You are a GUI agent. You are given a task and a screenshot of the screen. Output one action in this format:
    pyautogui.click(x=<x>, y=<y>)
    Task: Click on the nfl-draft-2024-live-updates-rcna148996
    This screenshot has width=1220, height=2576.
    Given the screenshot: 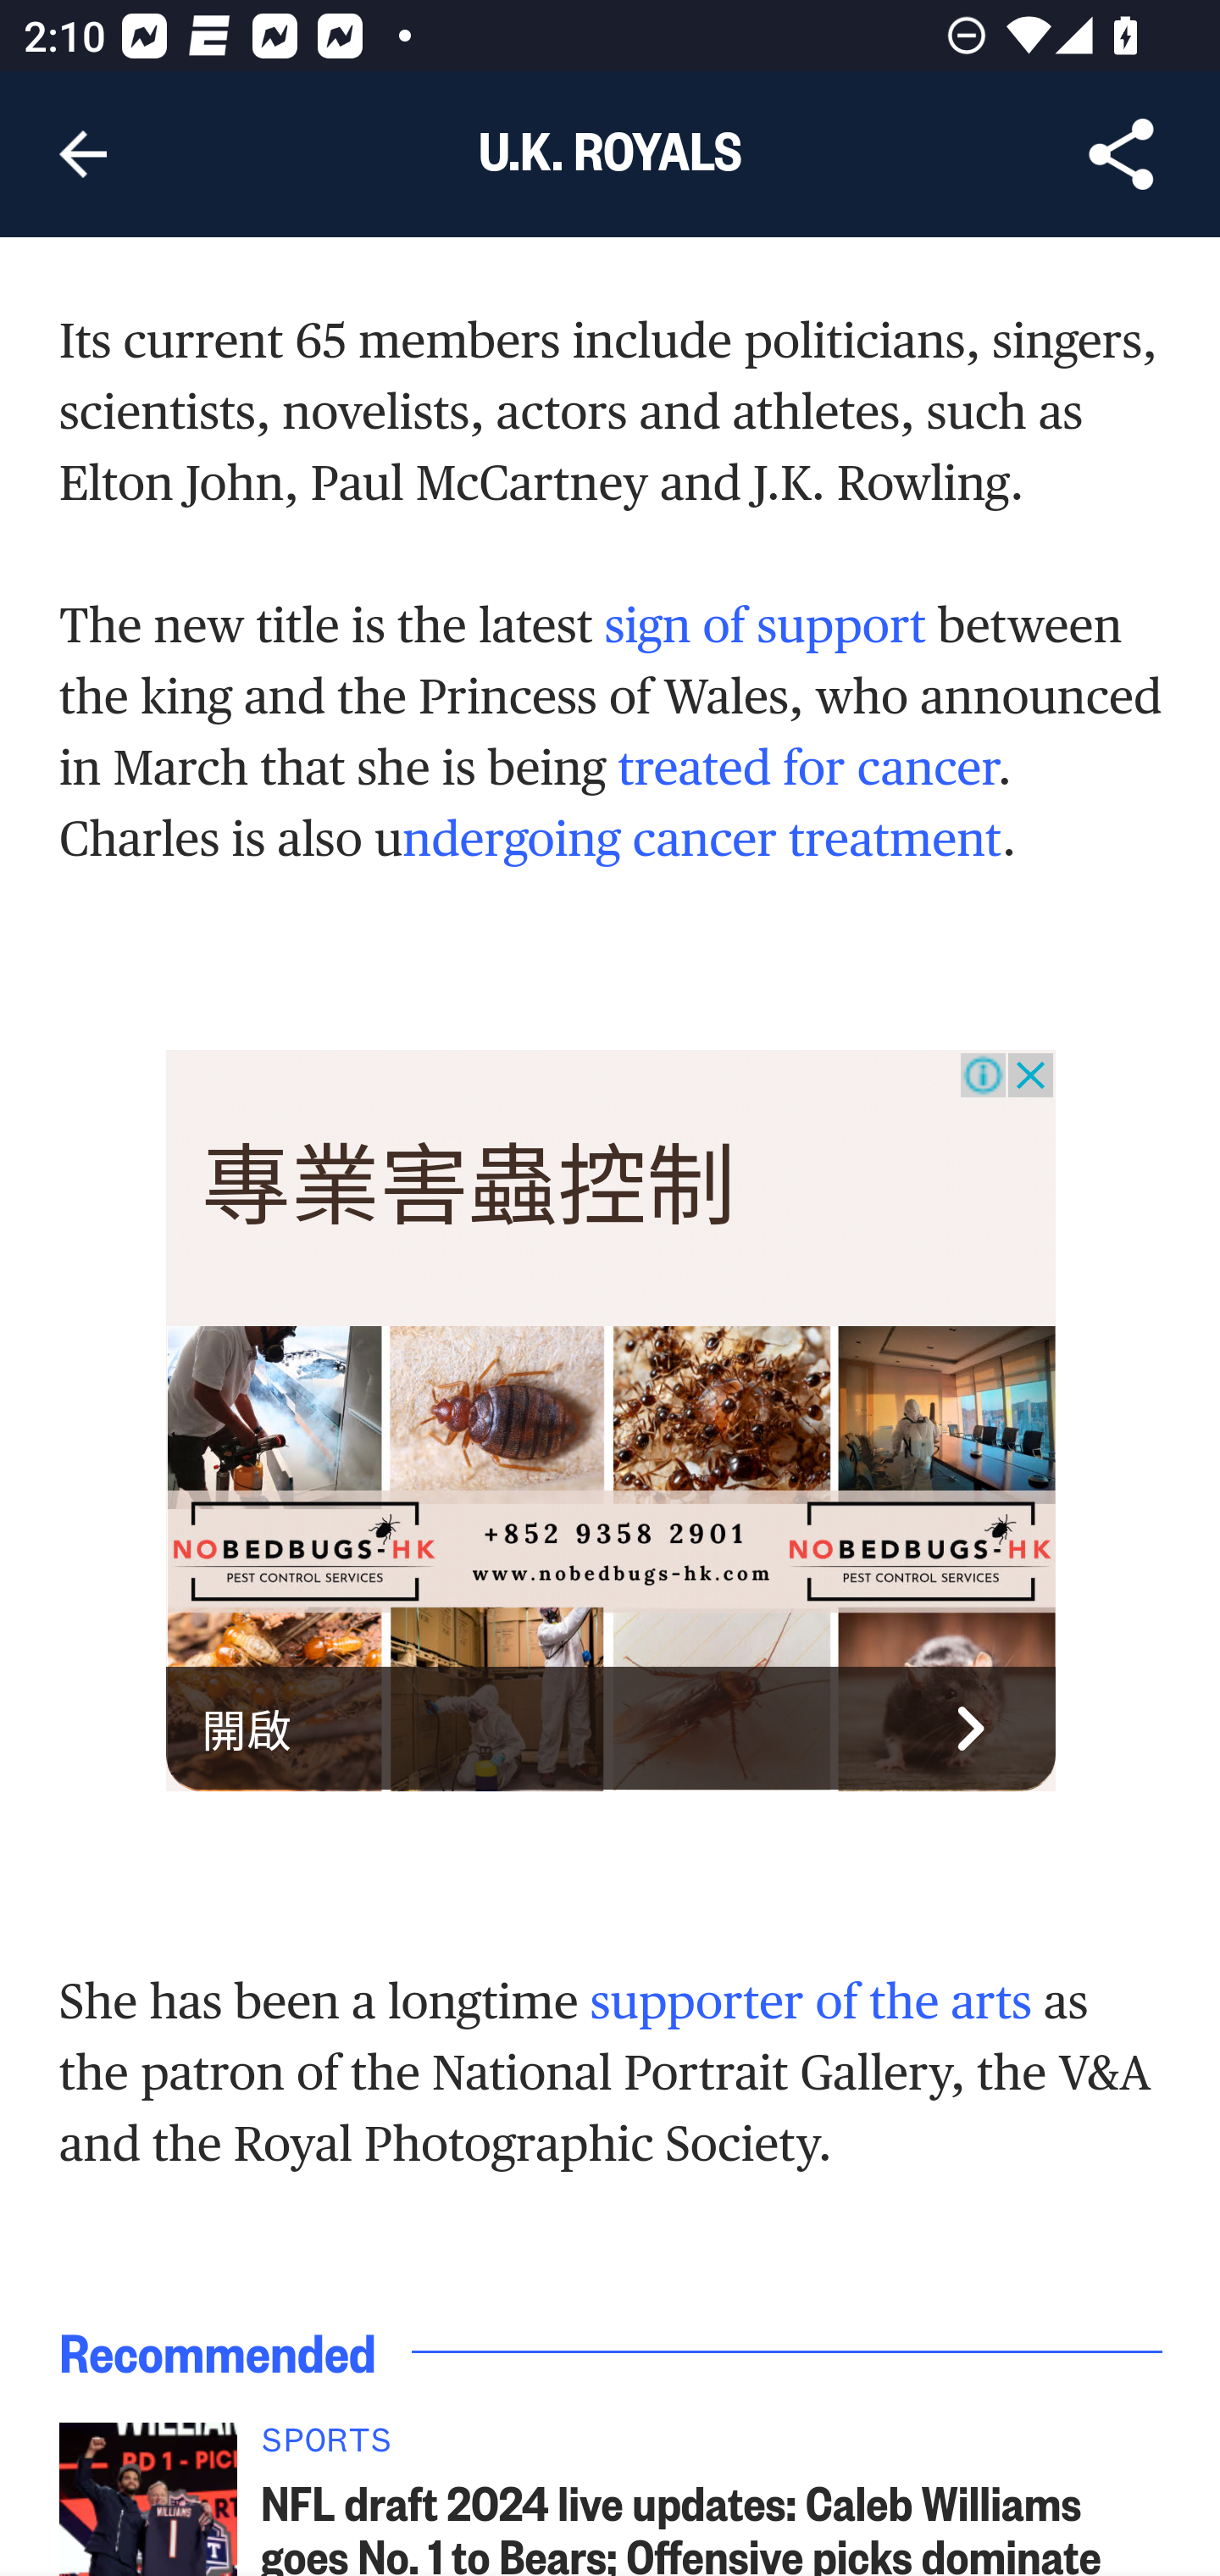 What is the action you would take?
    pyautogui.click(x=147, y=2498)
    